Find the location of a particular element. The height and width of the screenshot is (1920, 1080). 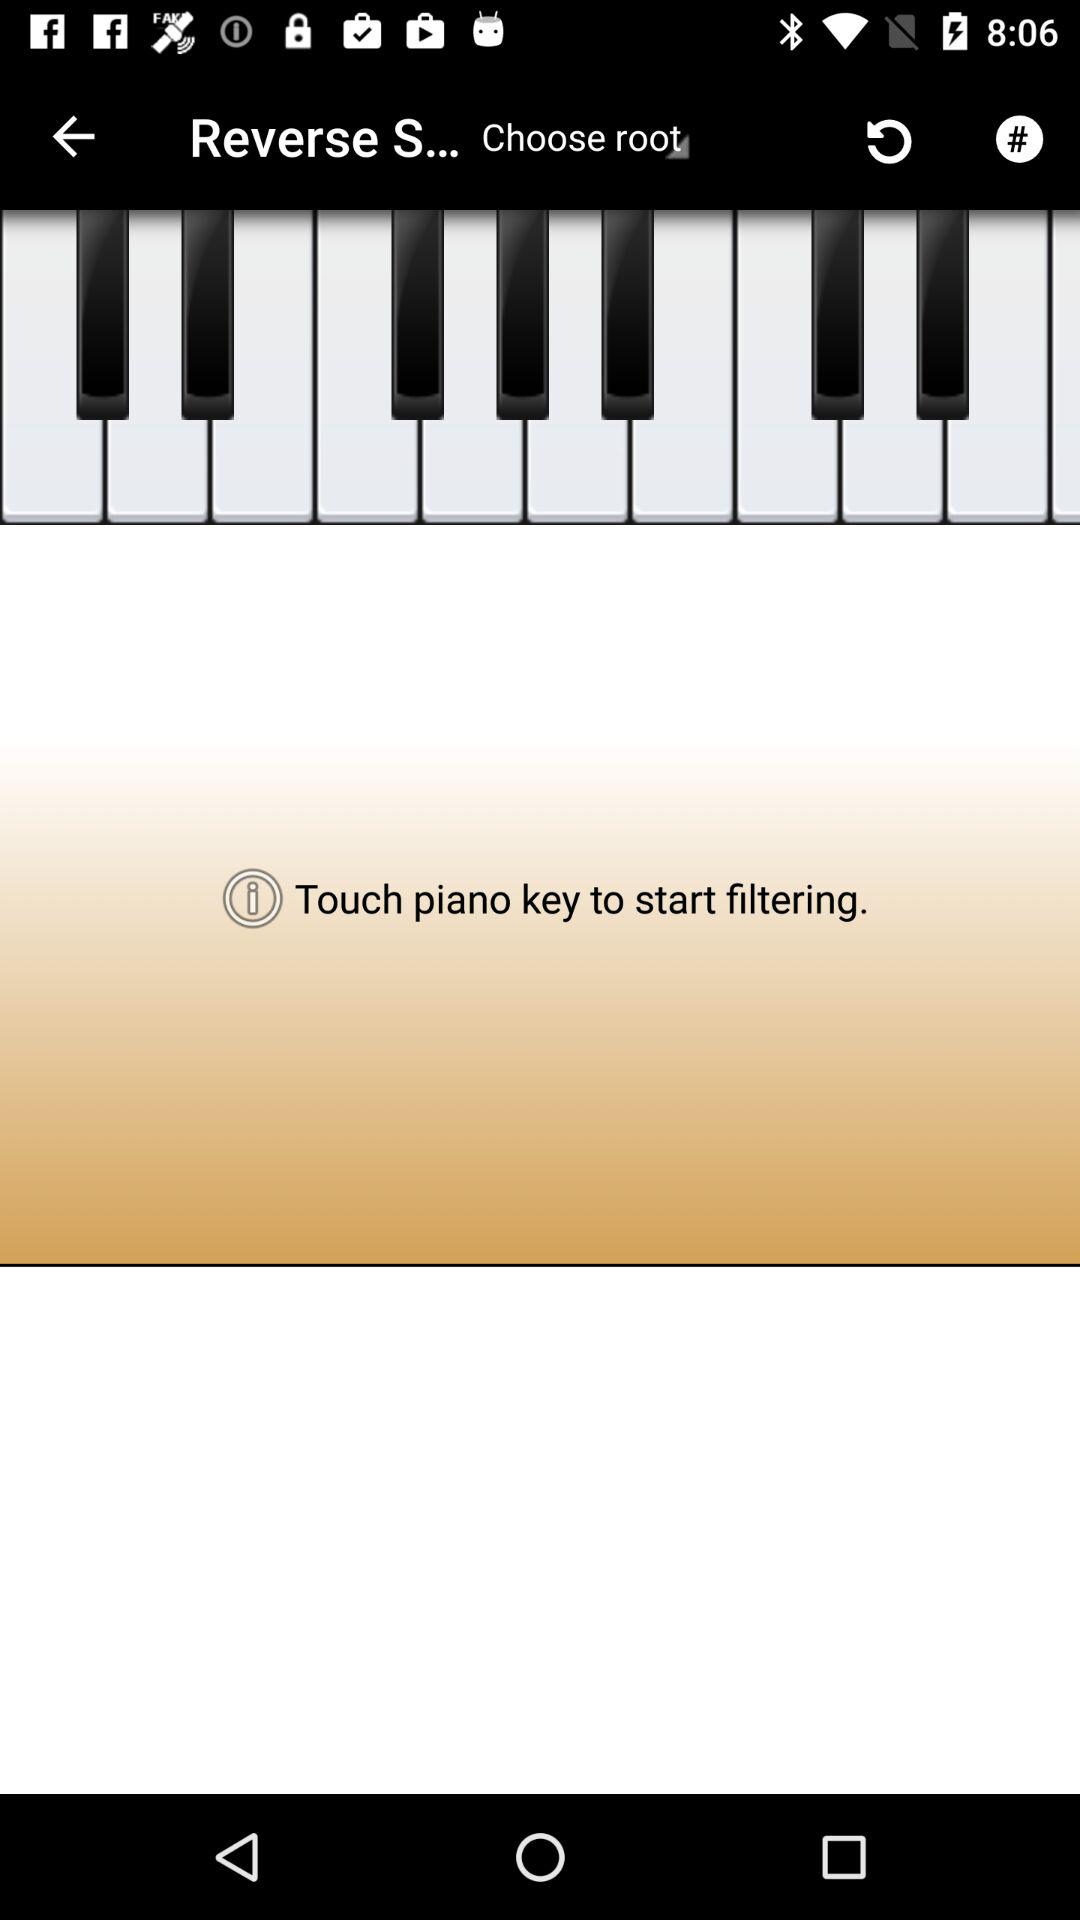

piano keys is located at coordinates (472, 368).